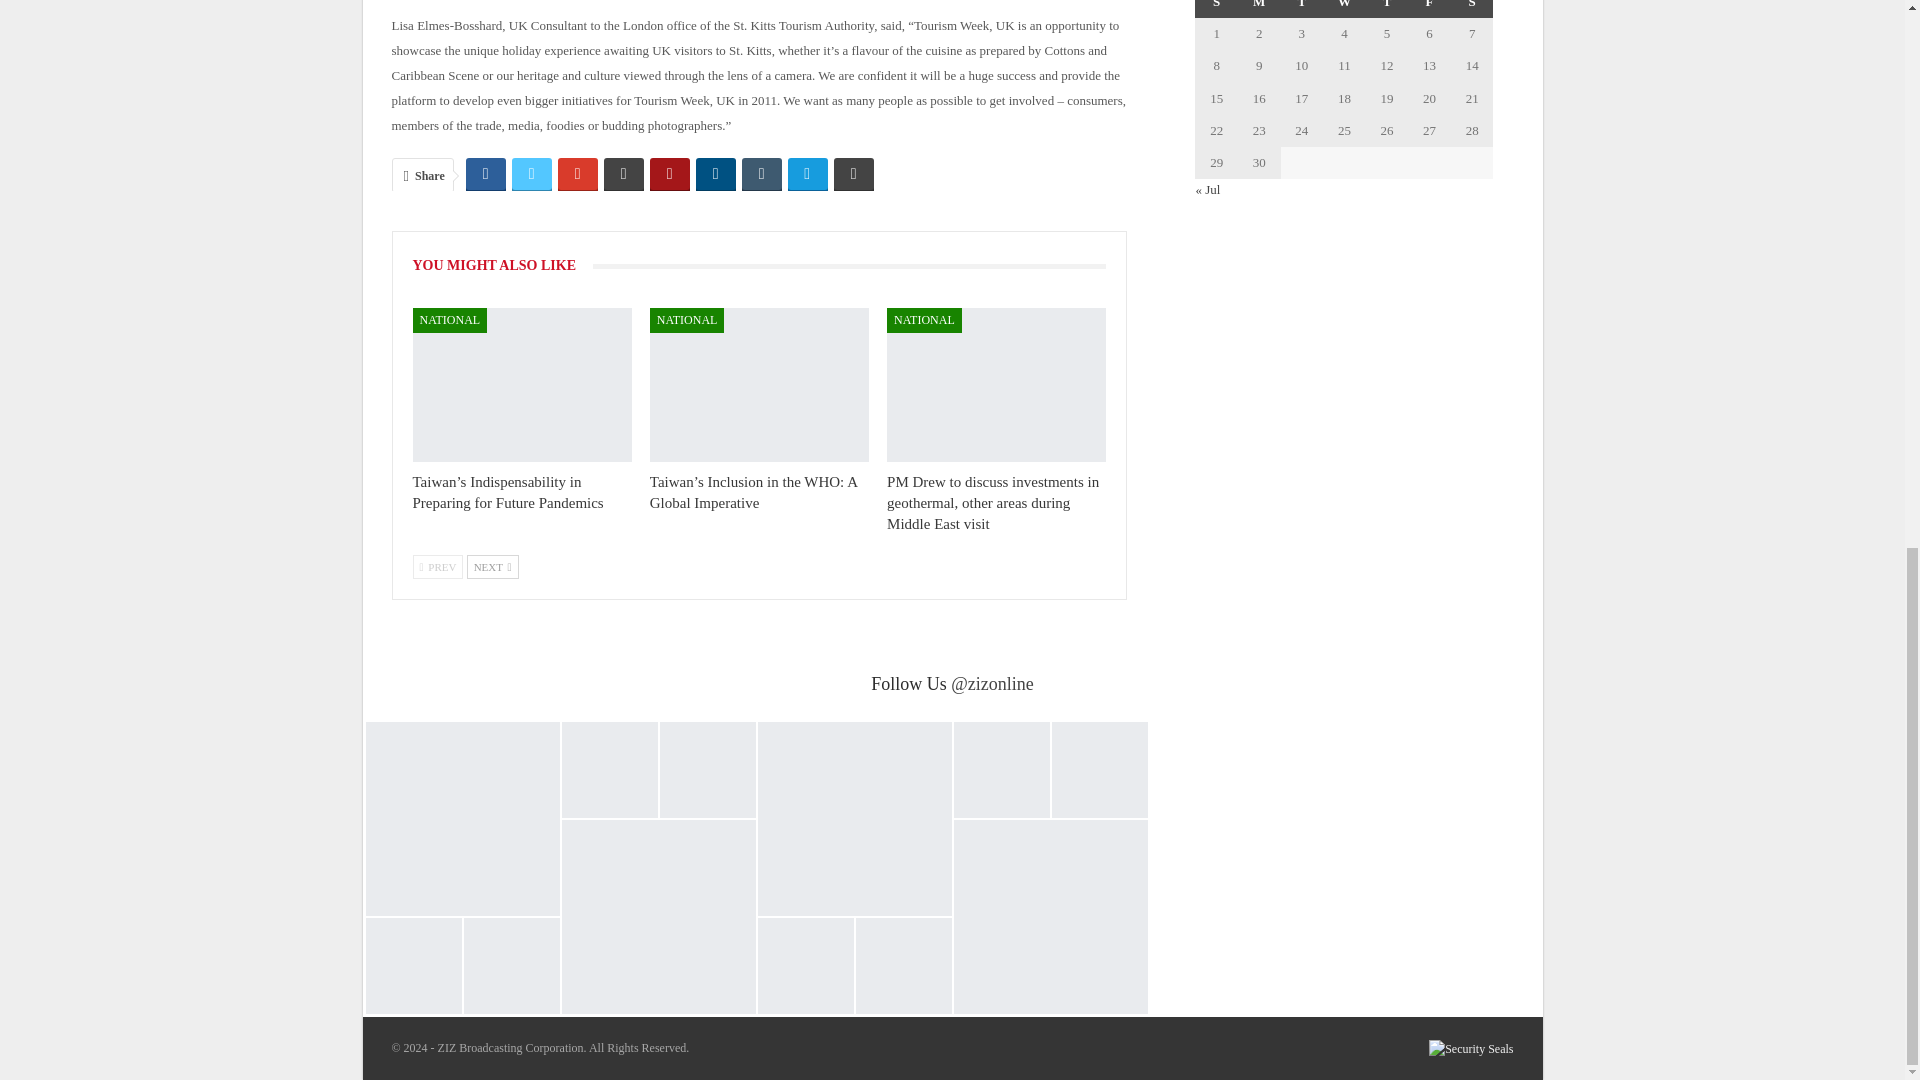 The height and width of the screenshot is (1080, 1920). Describe the element at coordinates (1302, 9) in the screenshot. I see `Tuesday` at that location.